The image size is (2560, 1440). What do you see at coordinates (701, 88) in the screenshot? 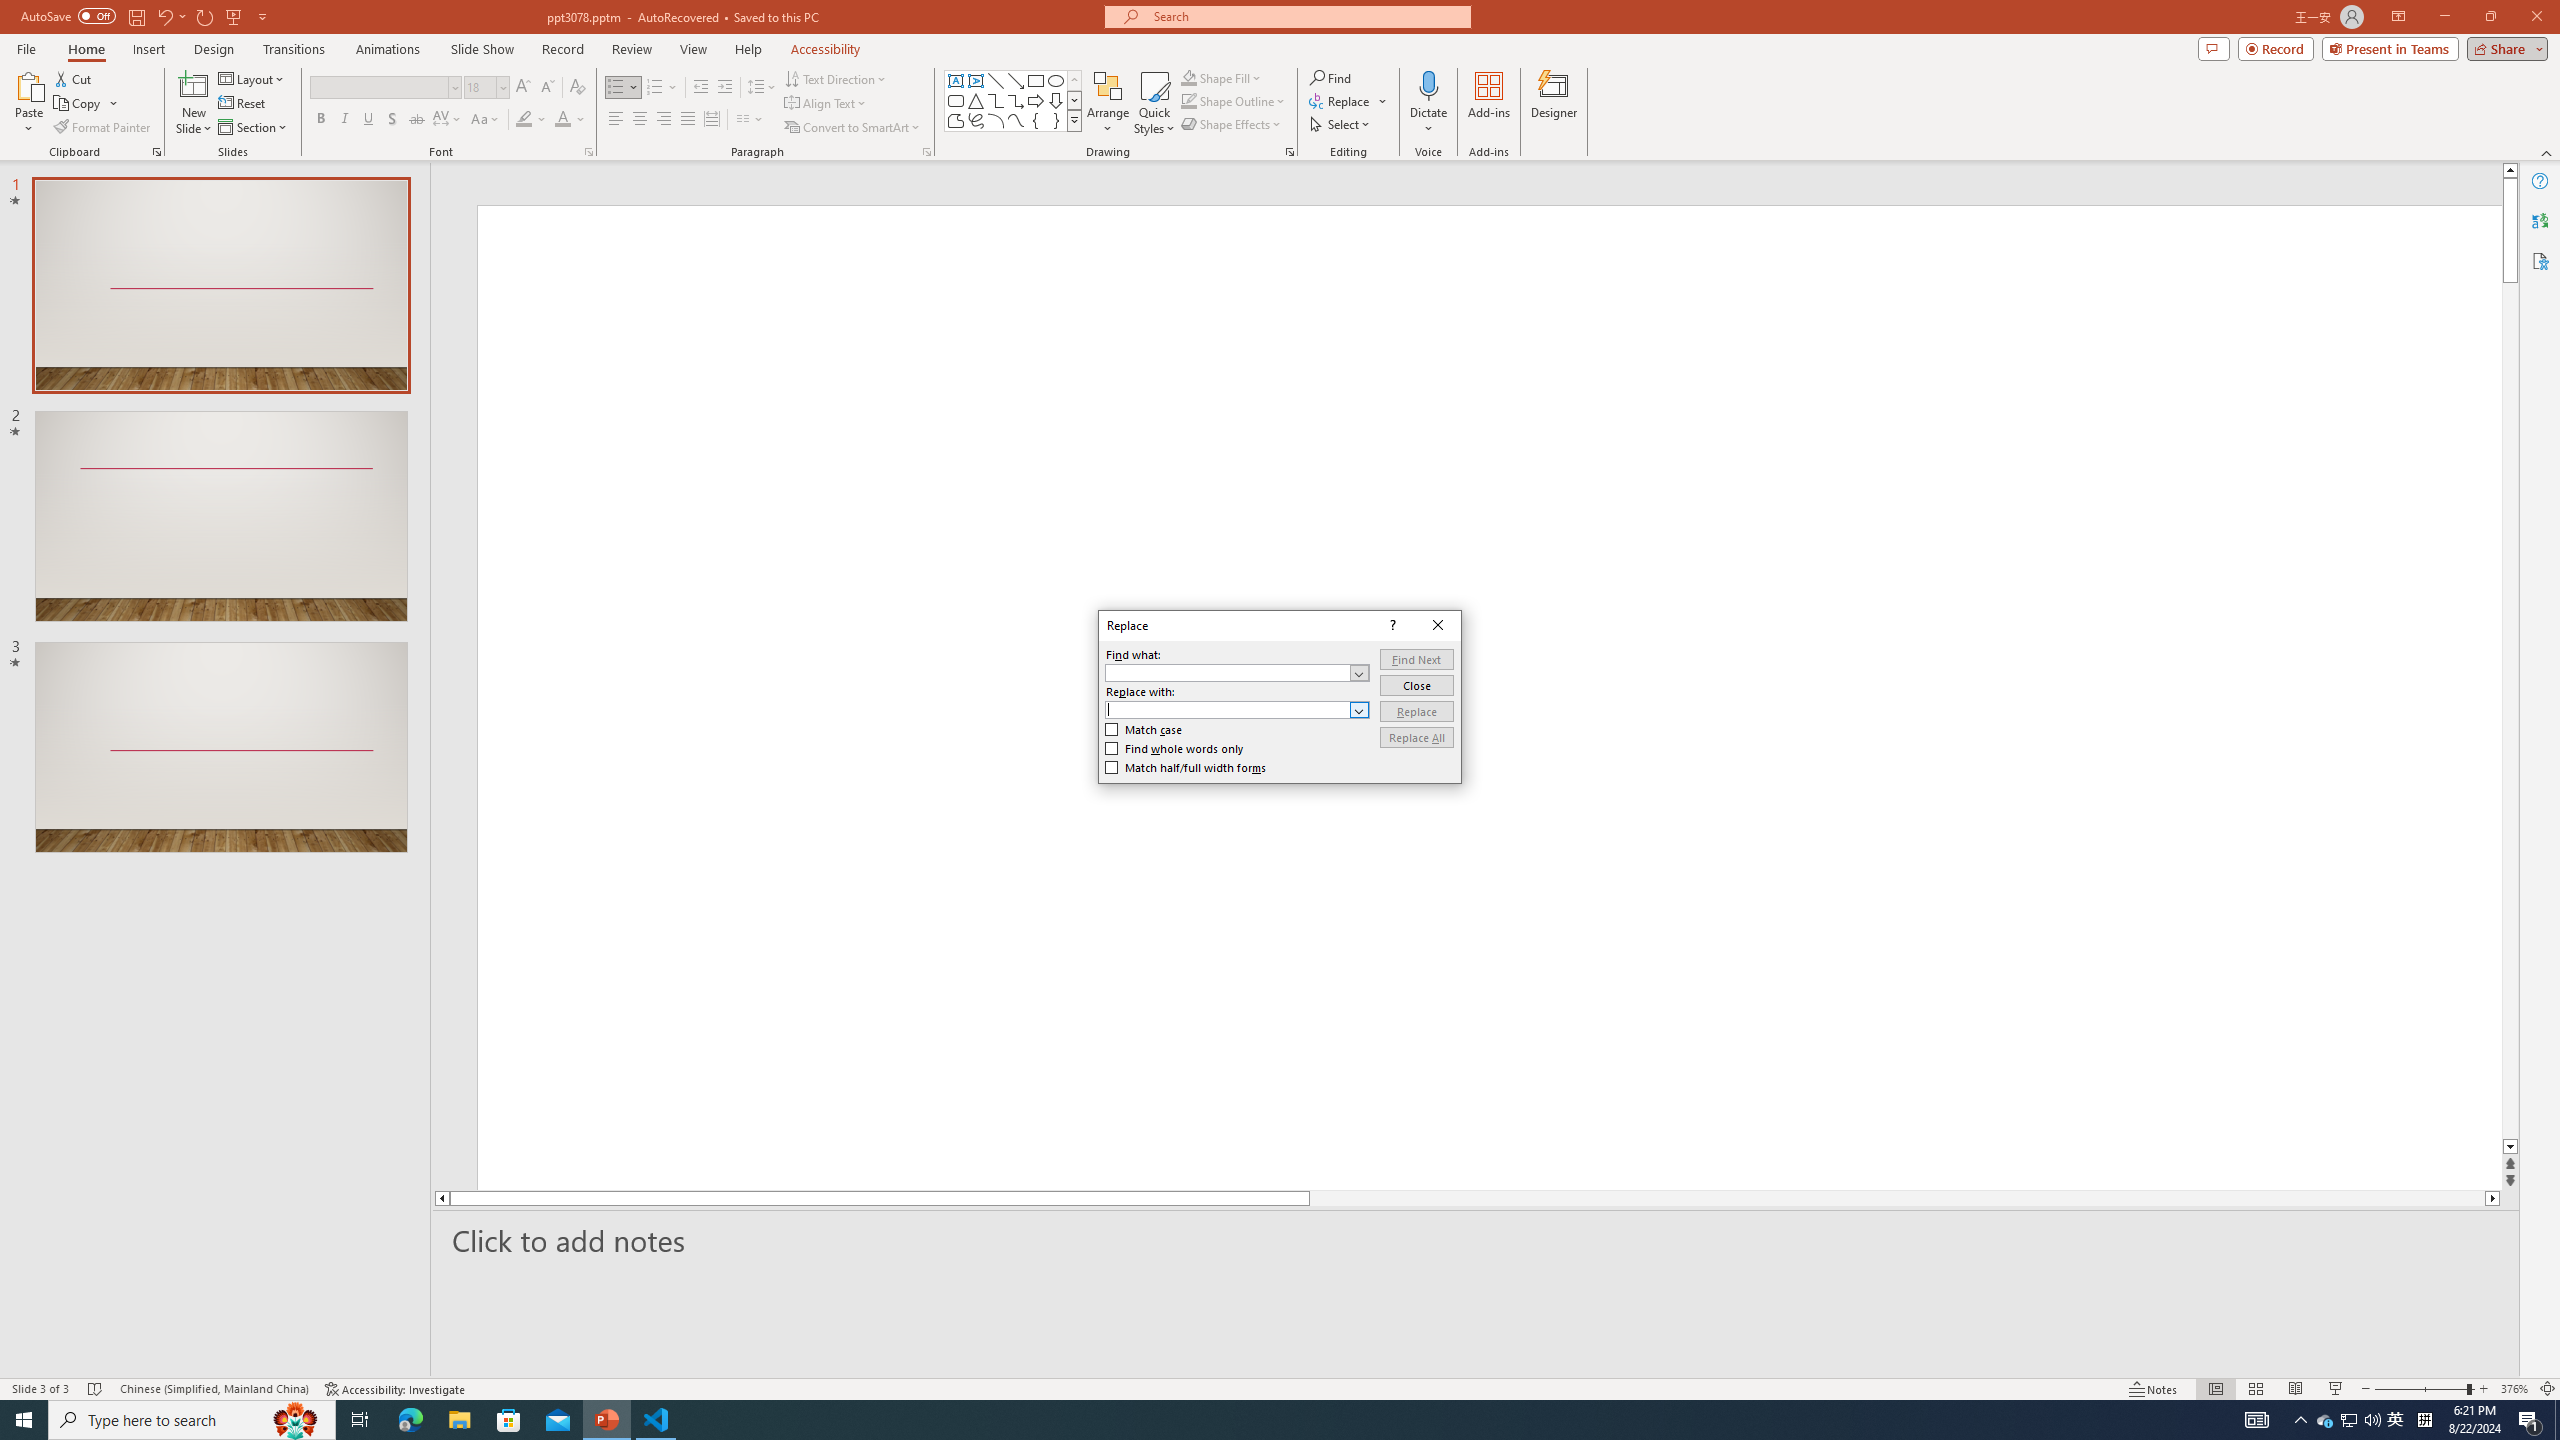
I see `Decrease Indent` at bounding box center [701, 88].